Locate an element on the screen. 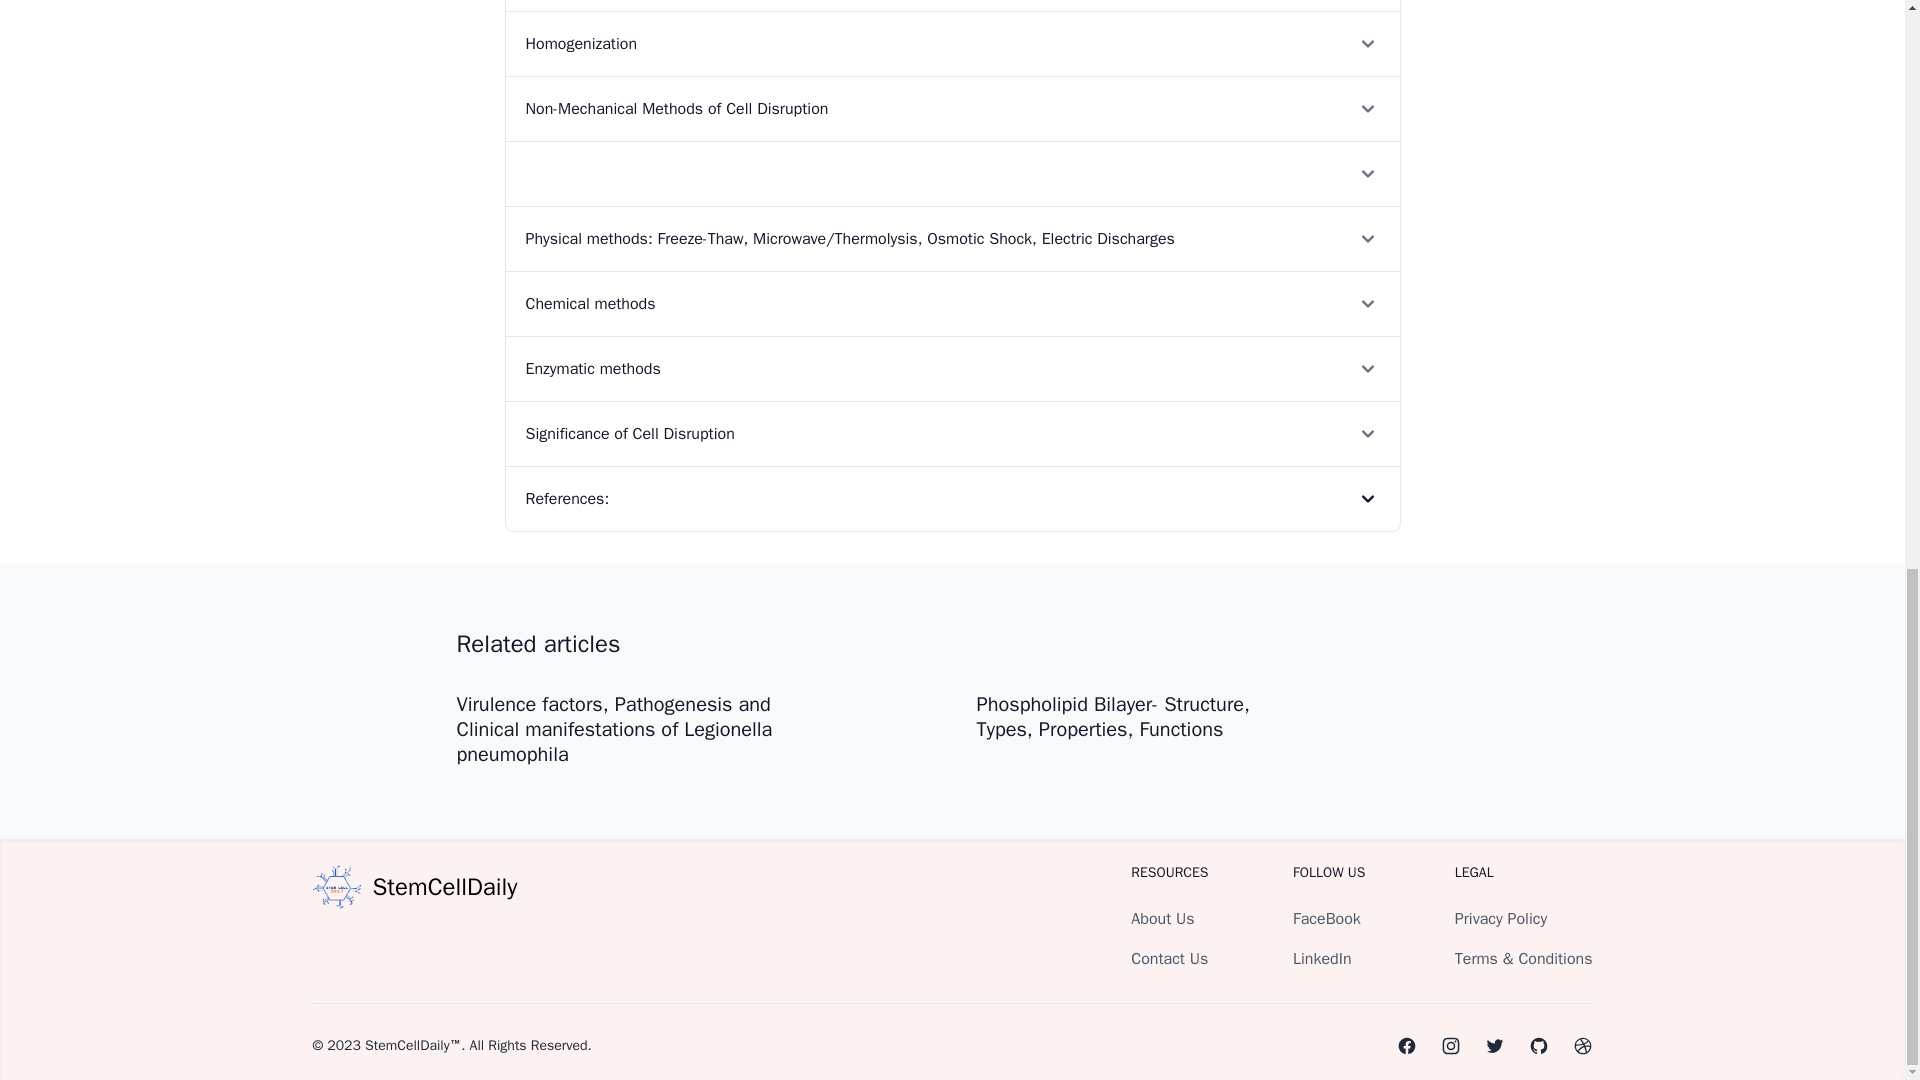 The height and width of the screenshot is (1080, 1920). Chemical methods is located at coordinates (952, 303).